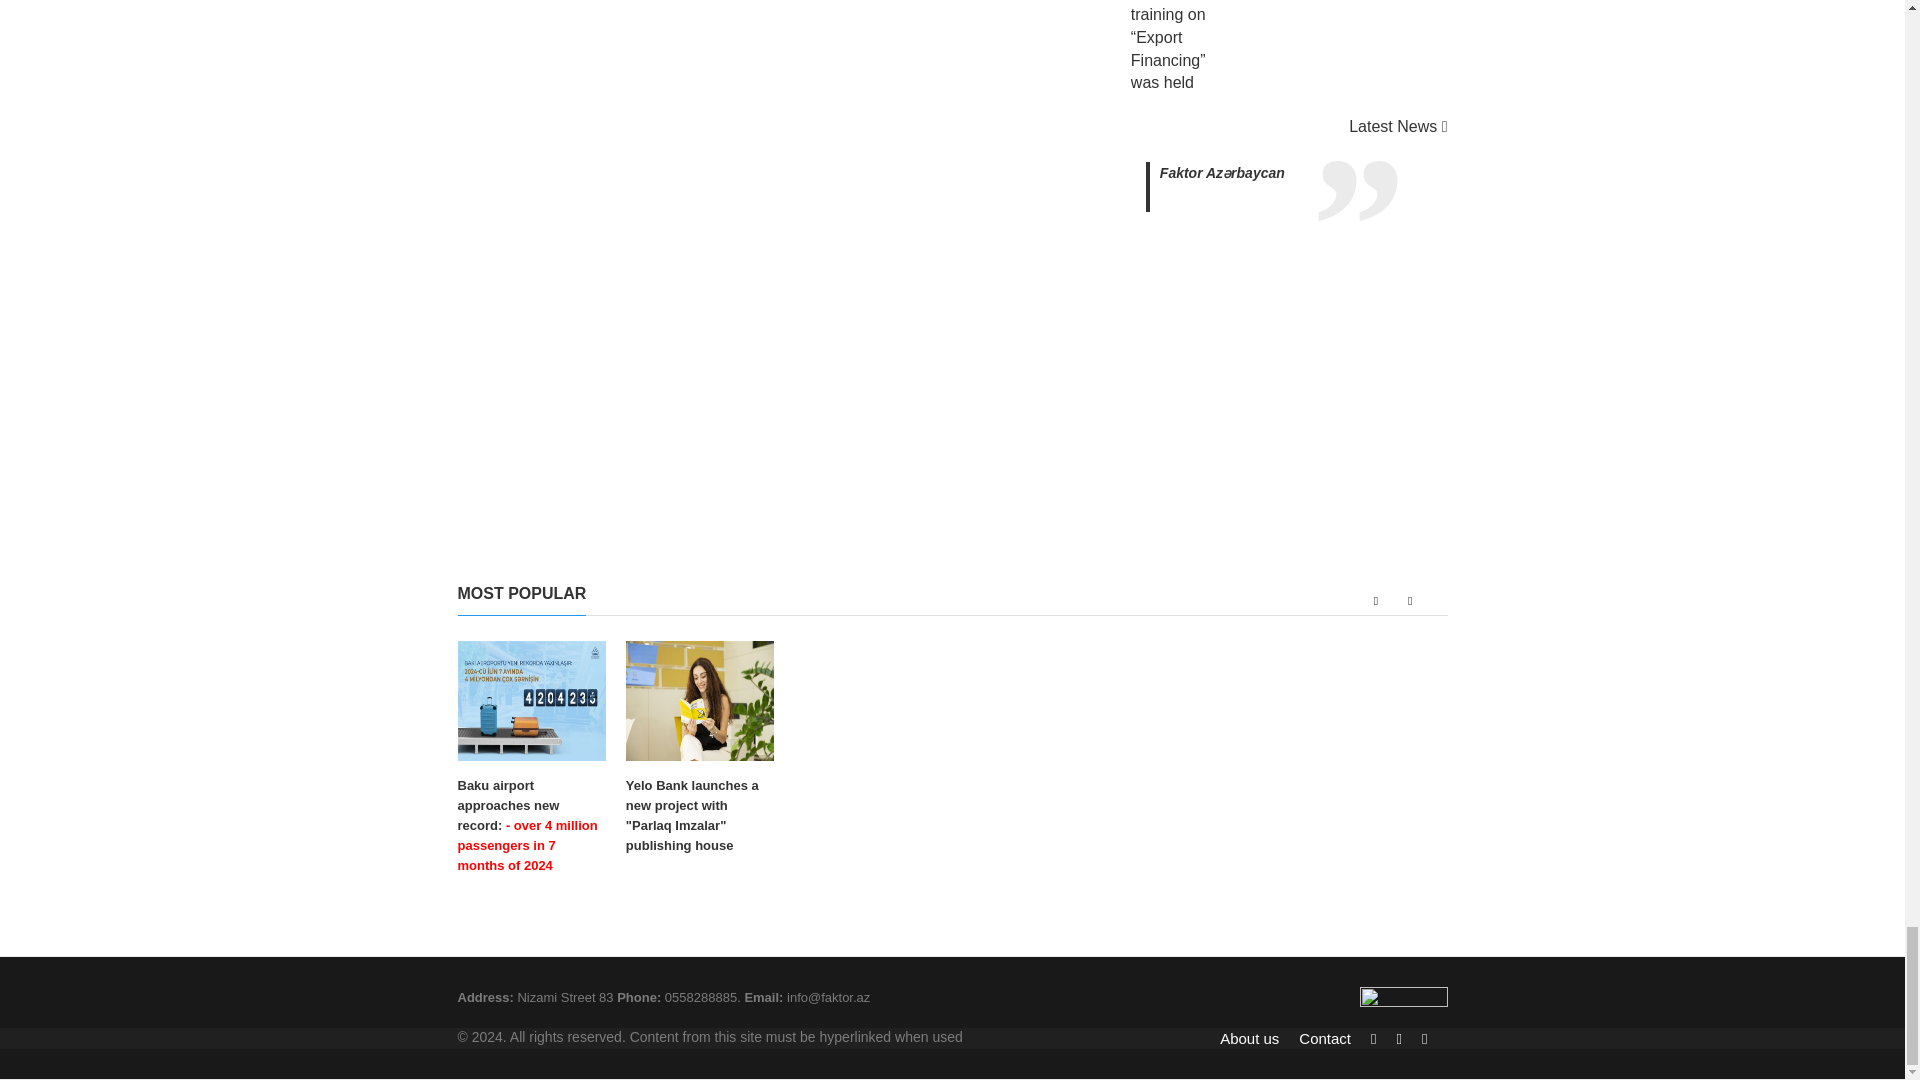  I want to click on LiveInternet, so click(1403, 1002).